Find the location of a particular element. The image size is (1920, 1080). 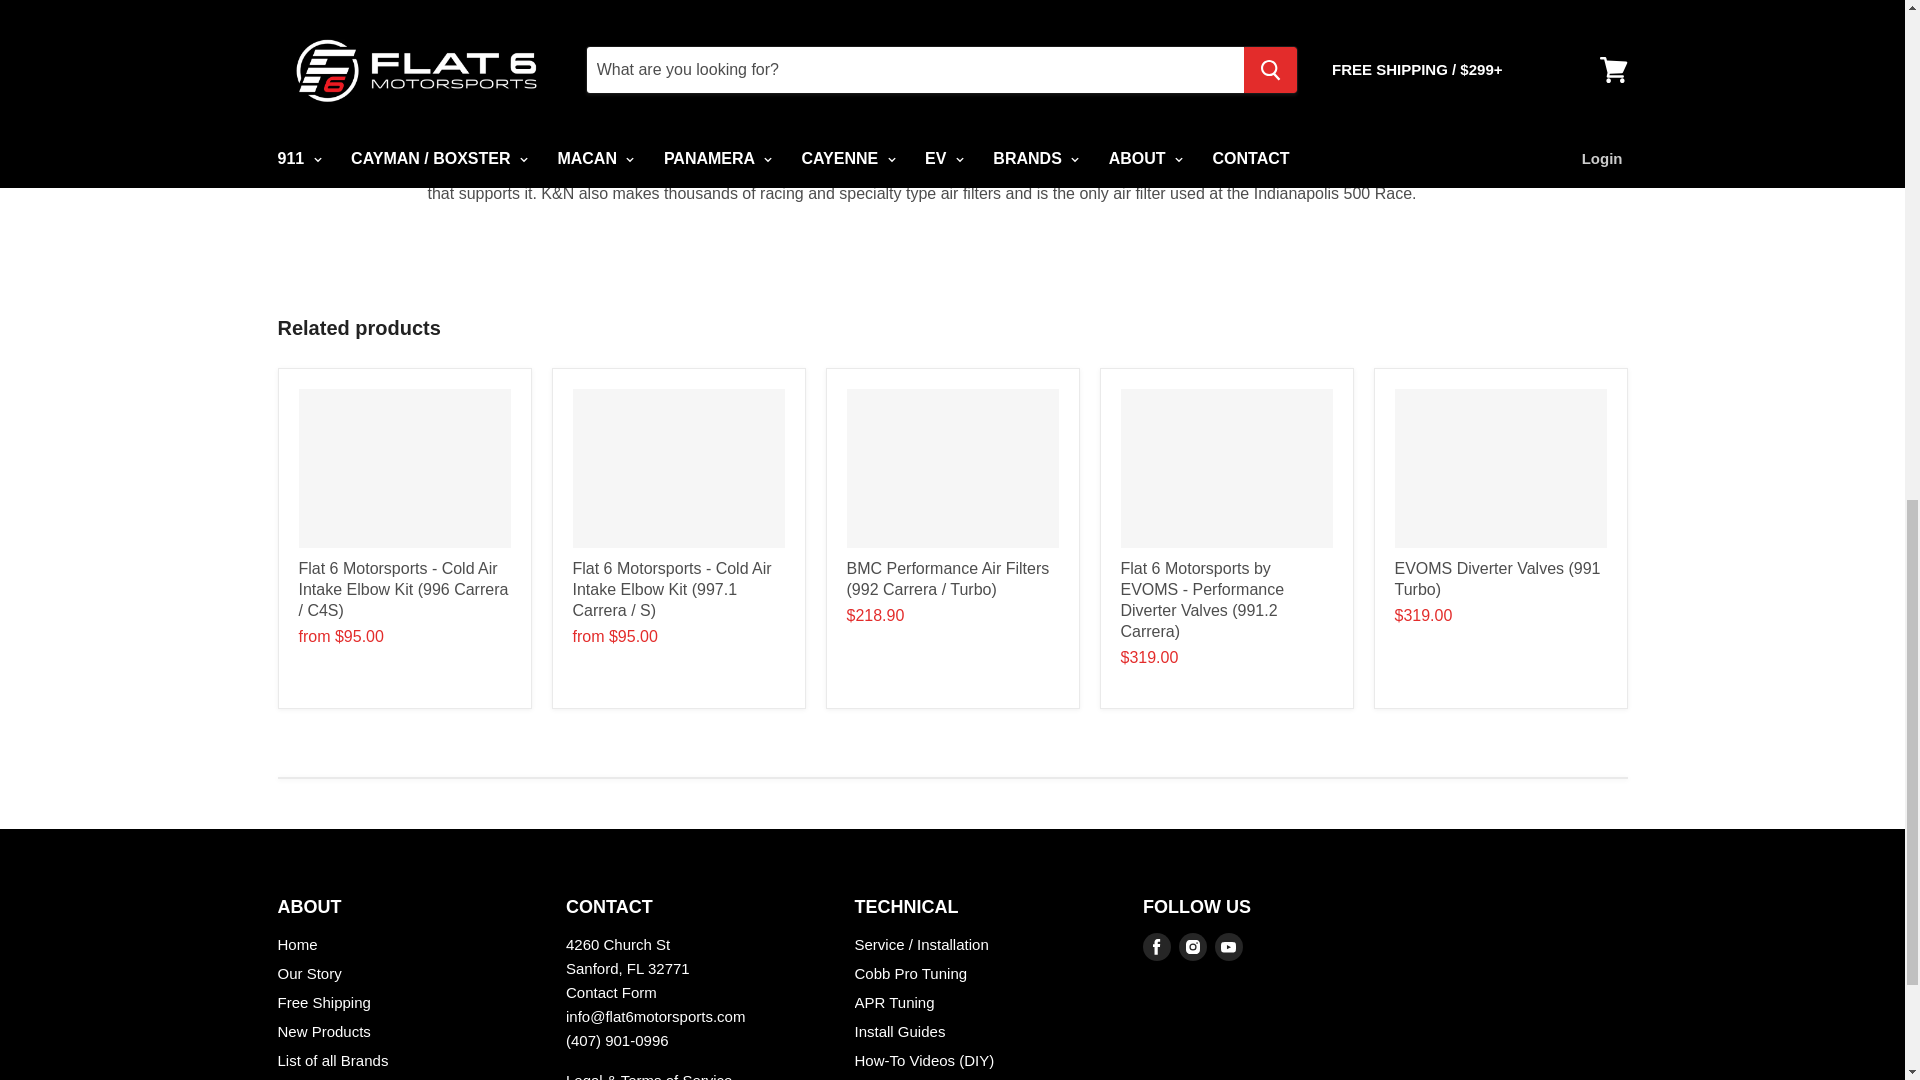

Legal is located at coordinates (648, 1076).